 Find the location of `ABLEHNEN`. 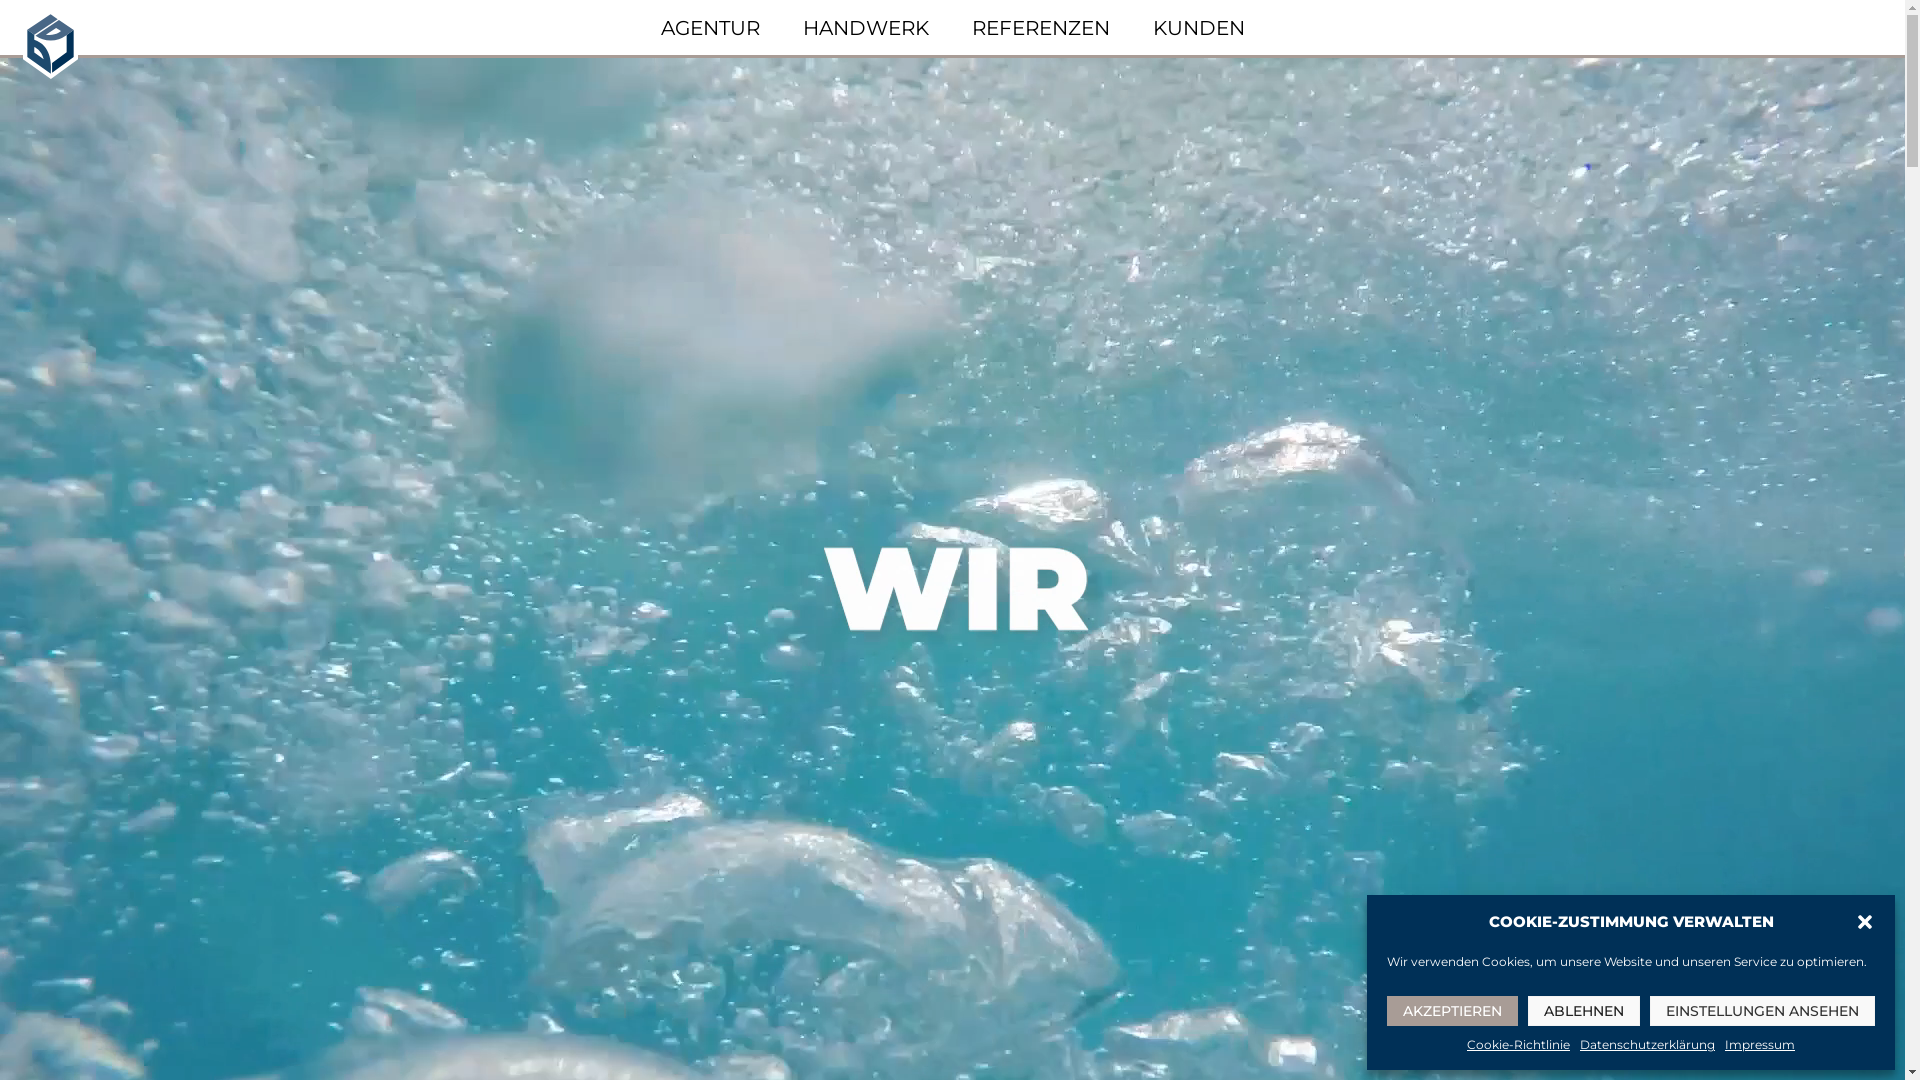

ABLEHNEN is located at coordinates (1584, 1011).